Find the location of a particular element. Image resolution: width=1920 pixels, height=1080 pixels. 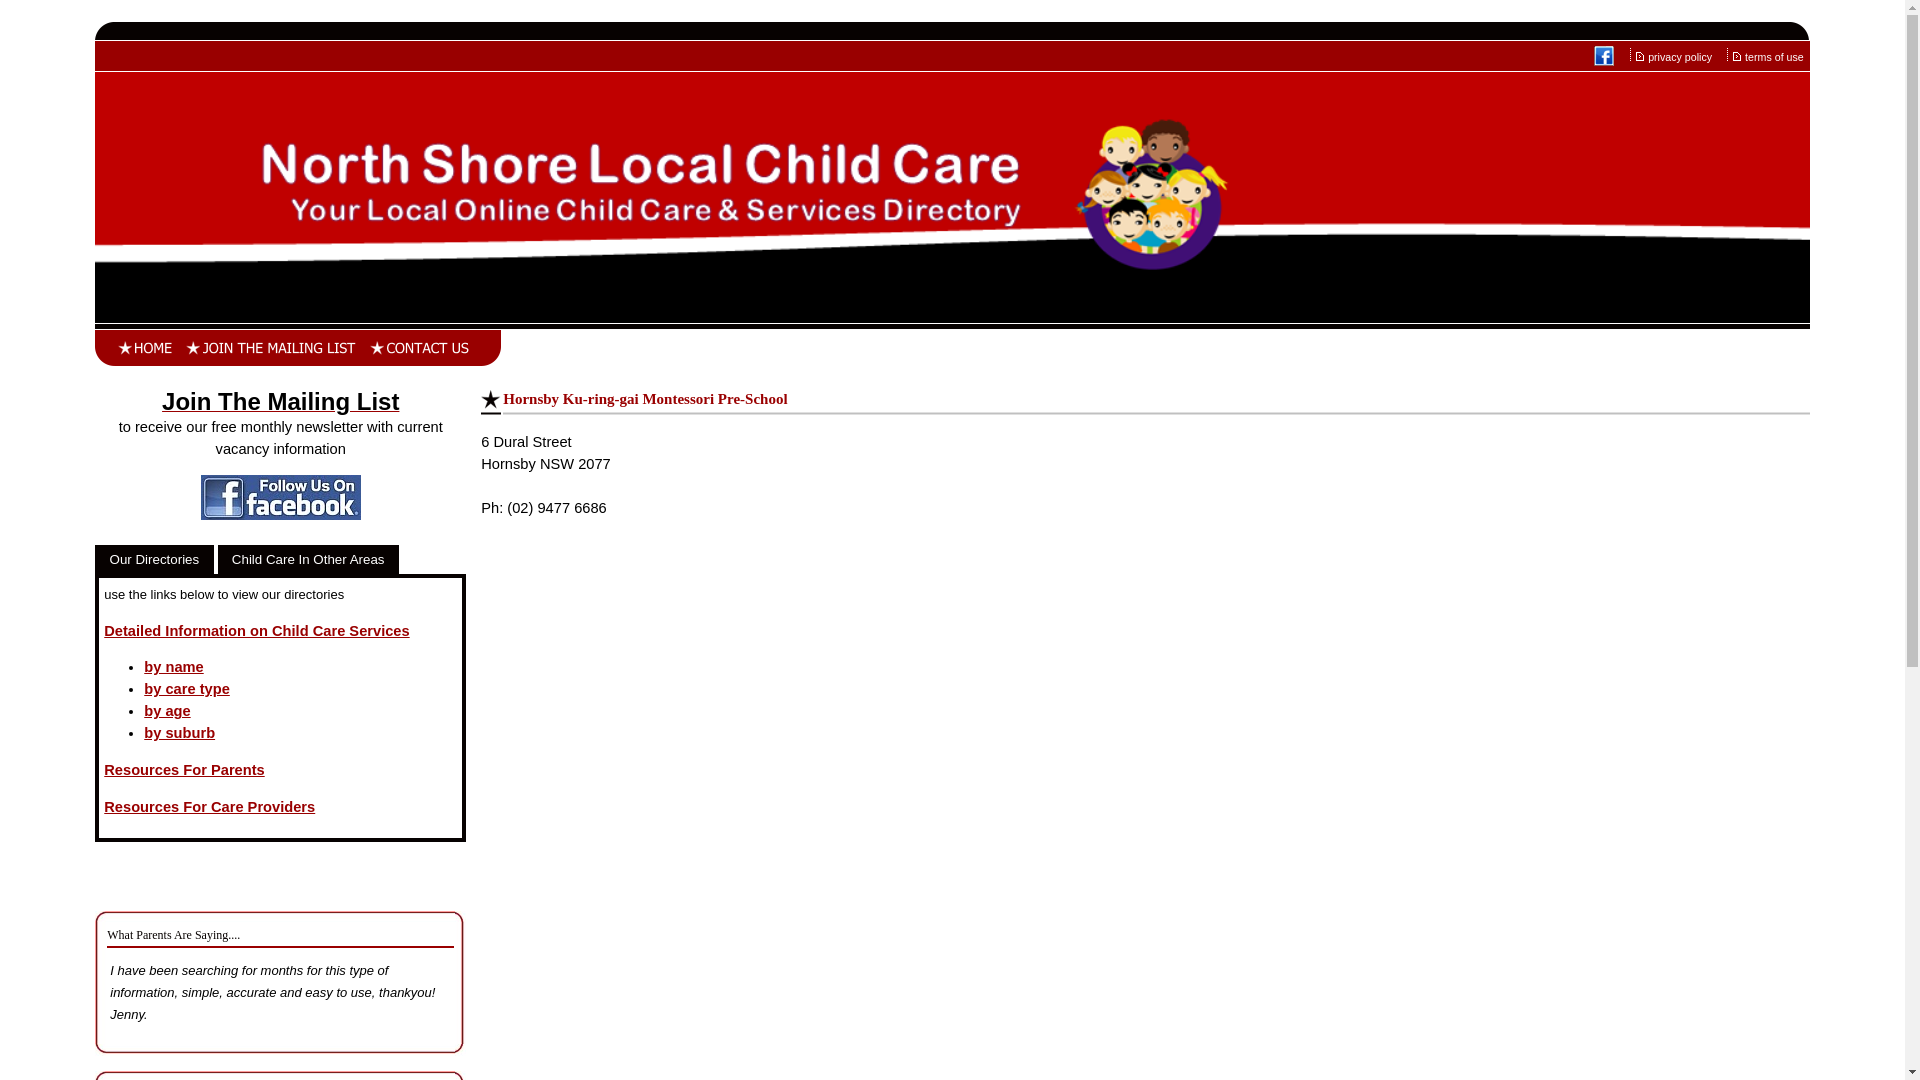

privacy policy is located at coordinates (1681, 57).